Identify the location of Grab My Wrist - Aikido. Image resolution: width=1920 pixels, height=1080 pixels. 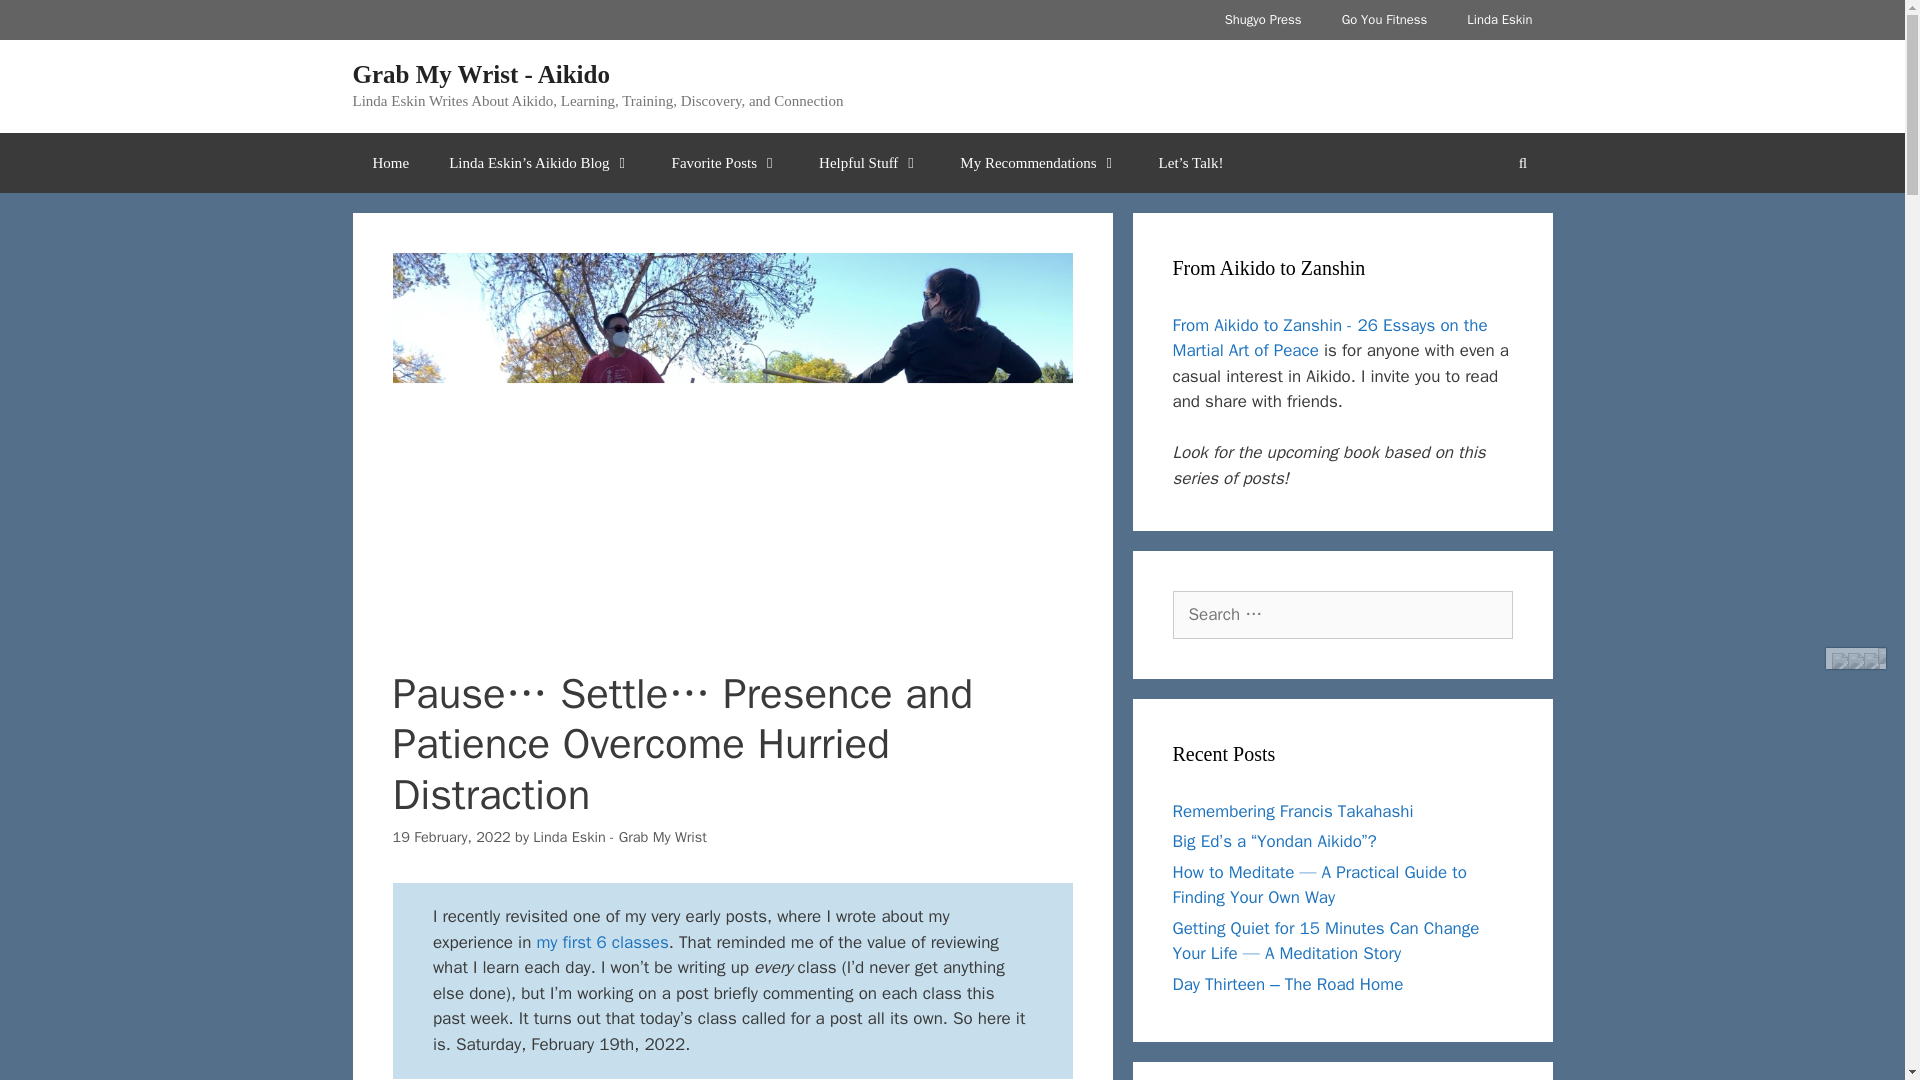
(480, 74).